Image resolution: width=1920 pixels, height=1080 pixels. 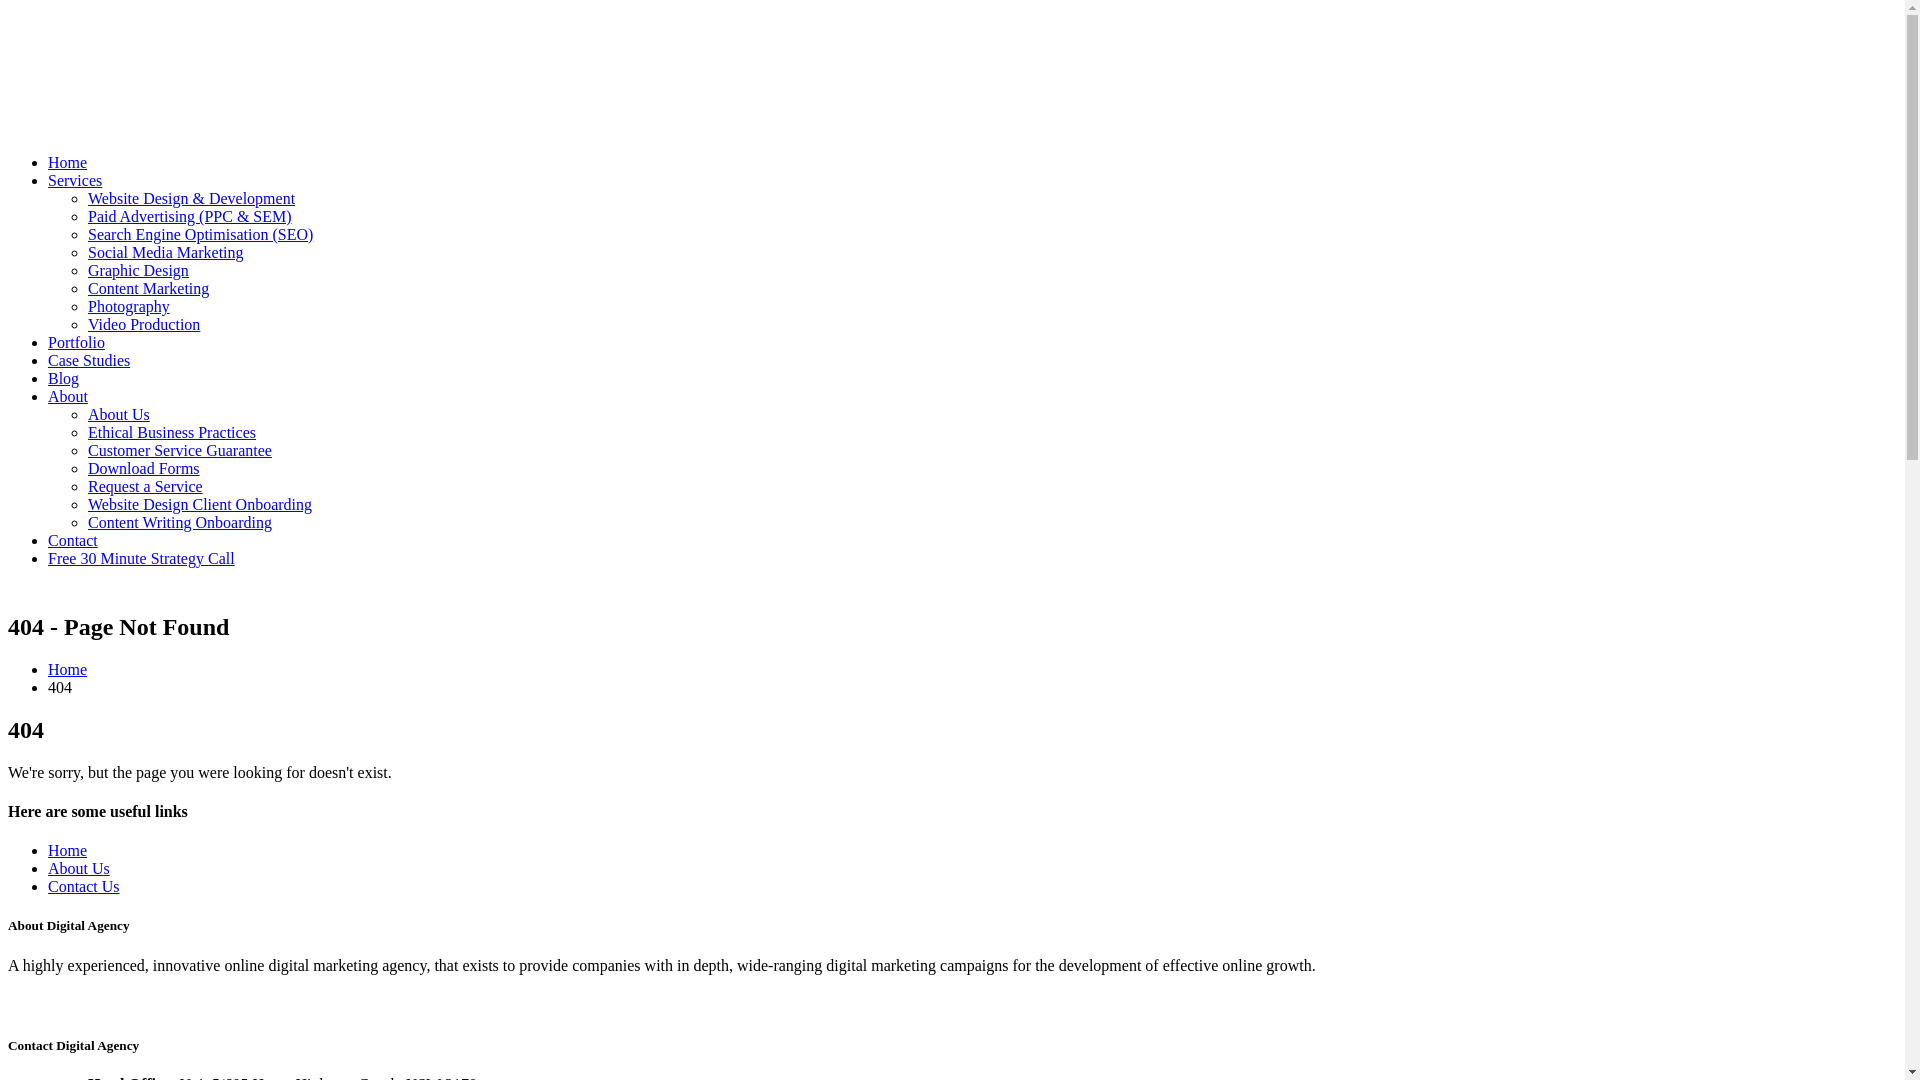 What do you see at coordinates (142, 558) in the screenshot?
I see `Free 30 Minute Strategy Call` at bounding box center [142, 558].